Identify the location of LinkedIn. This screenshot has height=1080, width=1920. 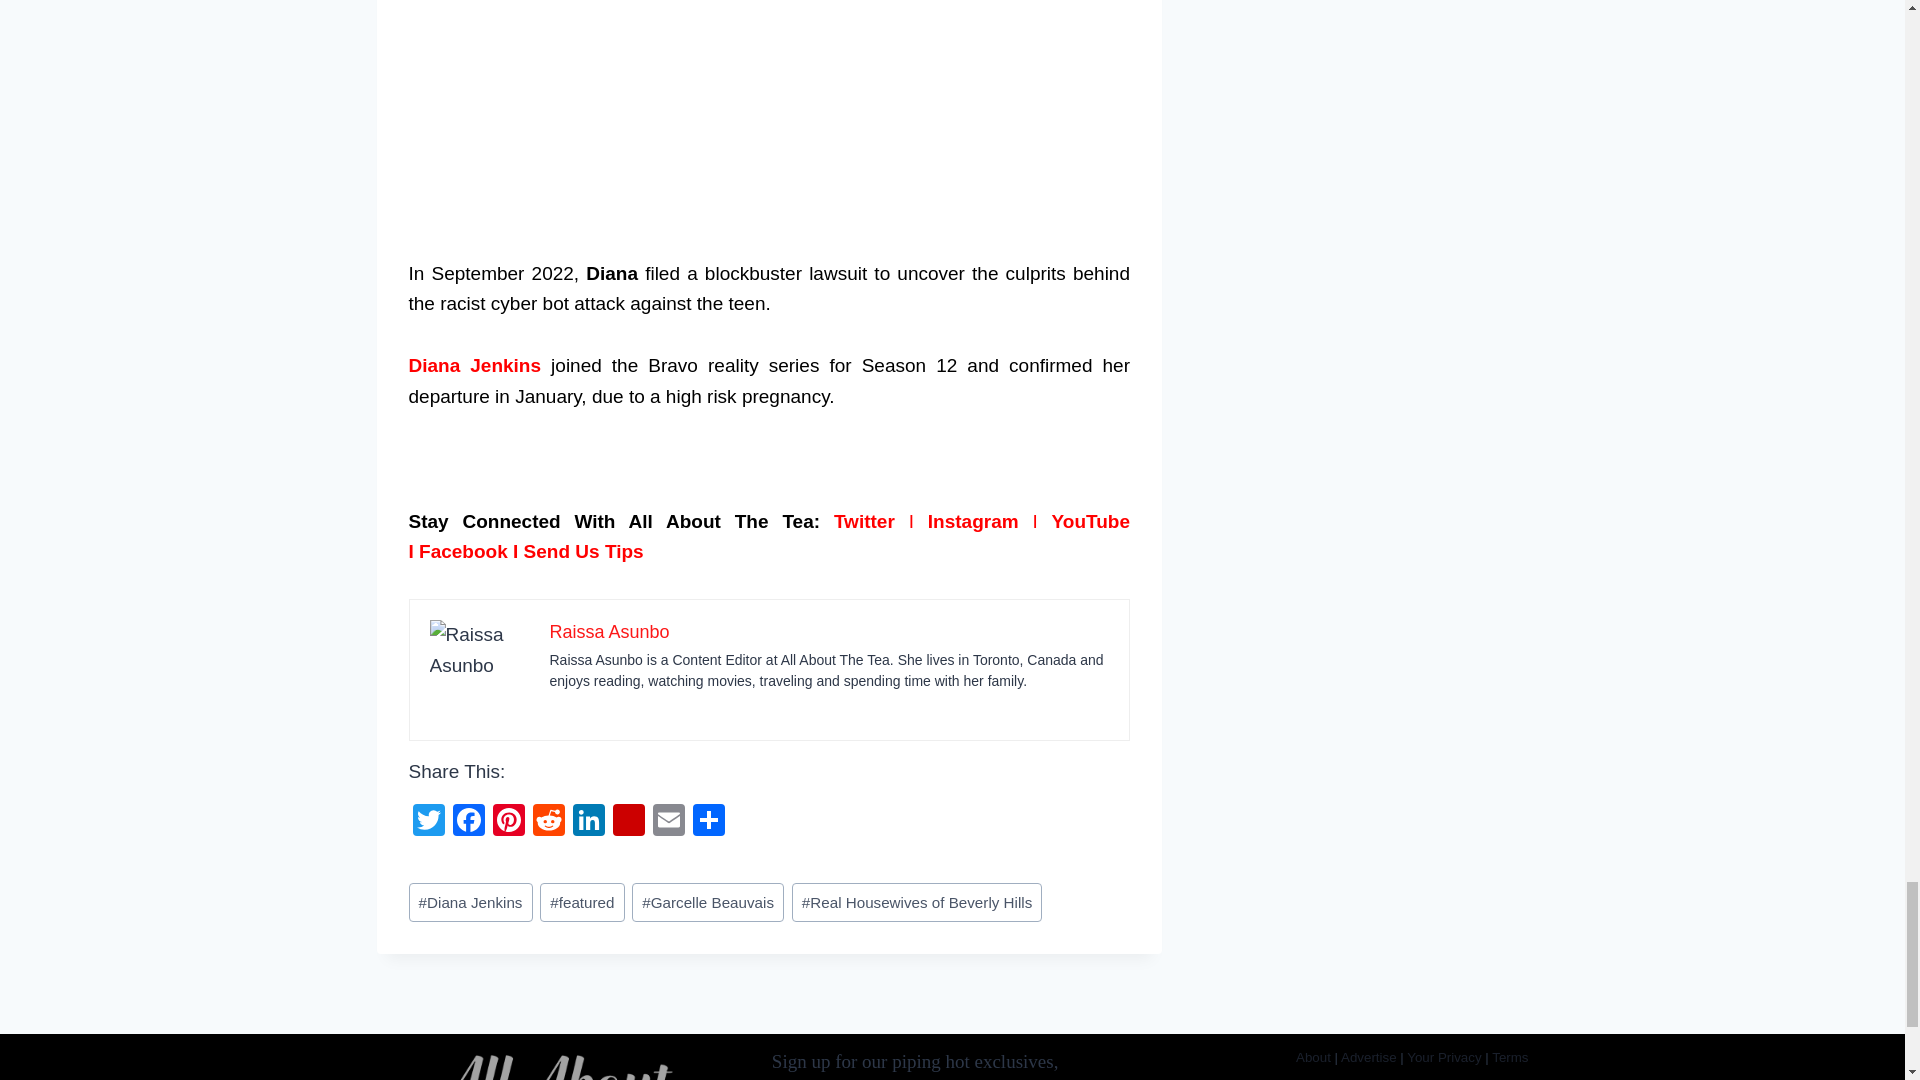
(588, 822).